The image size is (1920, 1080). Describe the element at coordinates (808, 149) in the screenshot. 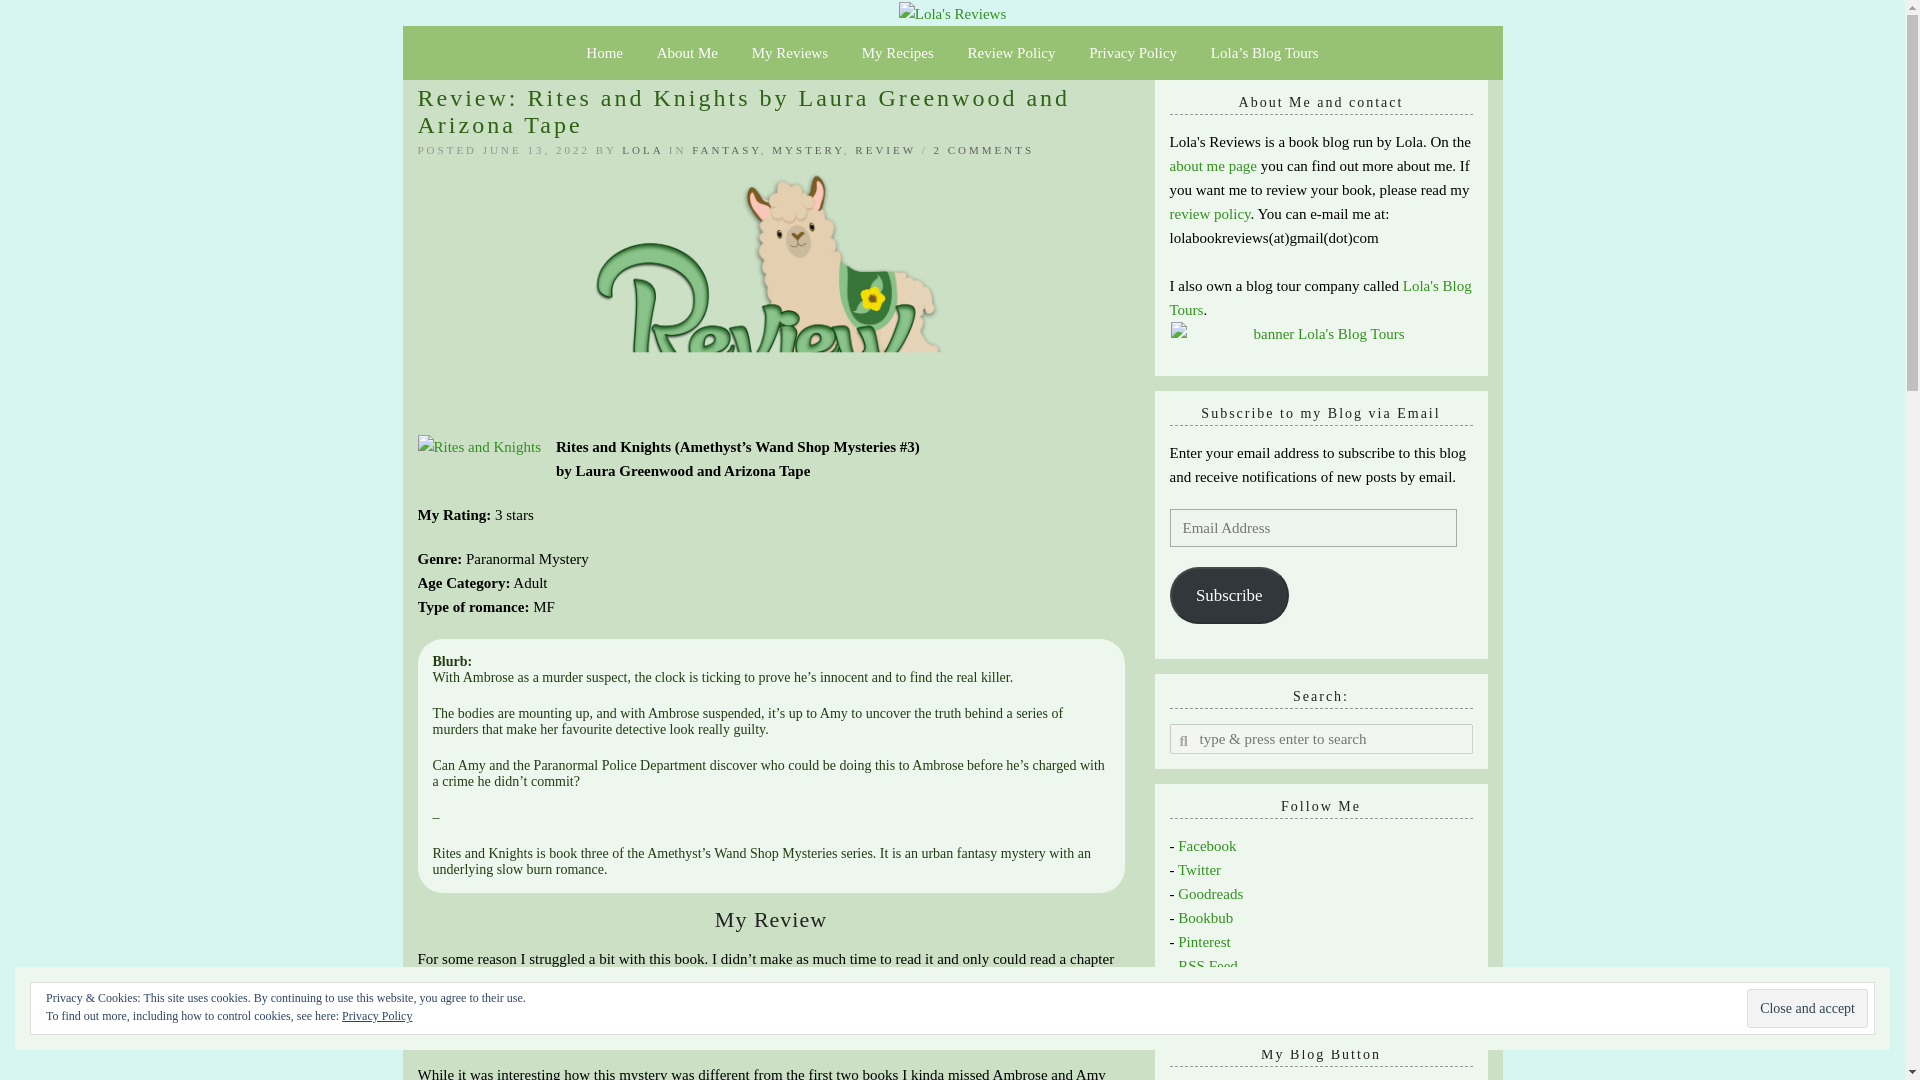

I see `View all posts in Mystery` at that location.